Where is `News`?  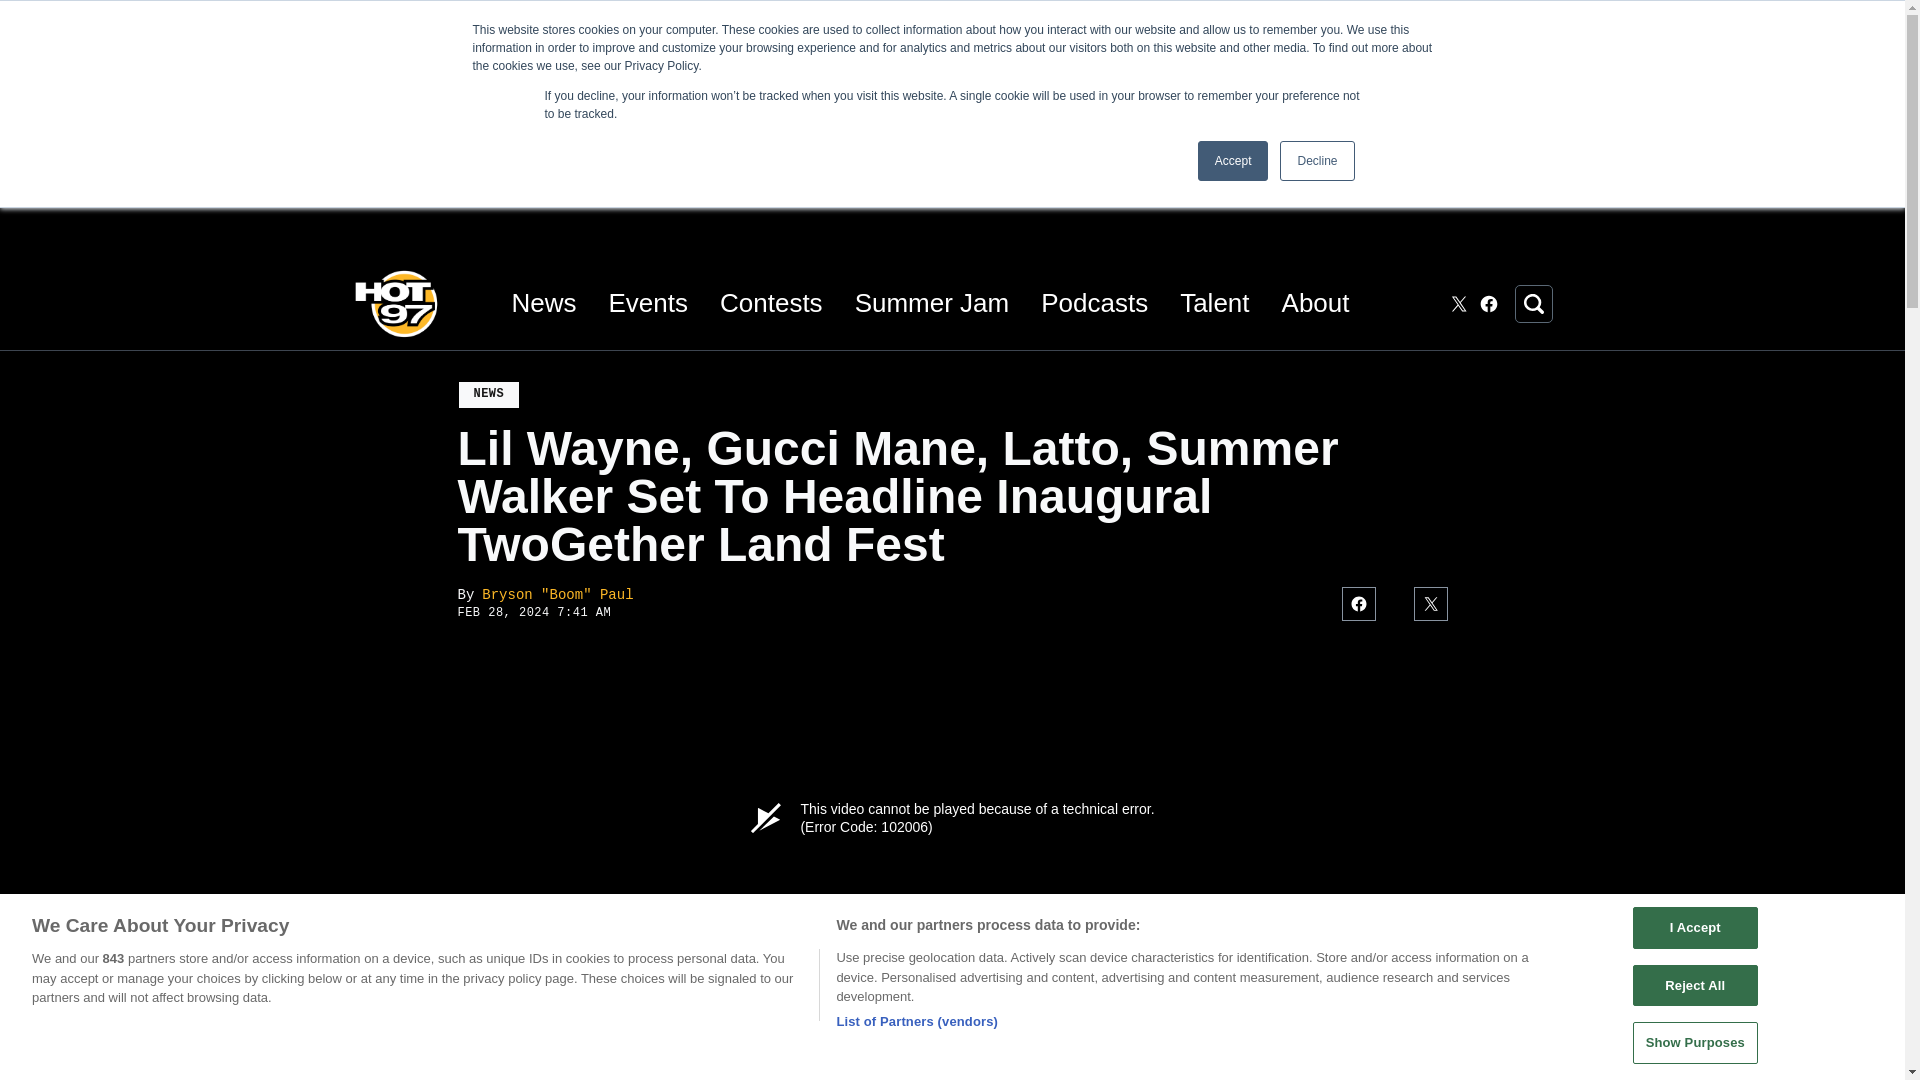
News is located at coordinates (544, 303).